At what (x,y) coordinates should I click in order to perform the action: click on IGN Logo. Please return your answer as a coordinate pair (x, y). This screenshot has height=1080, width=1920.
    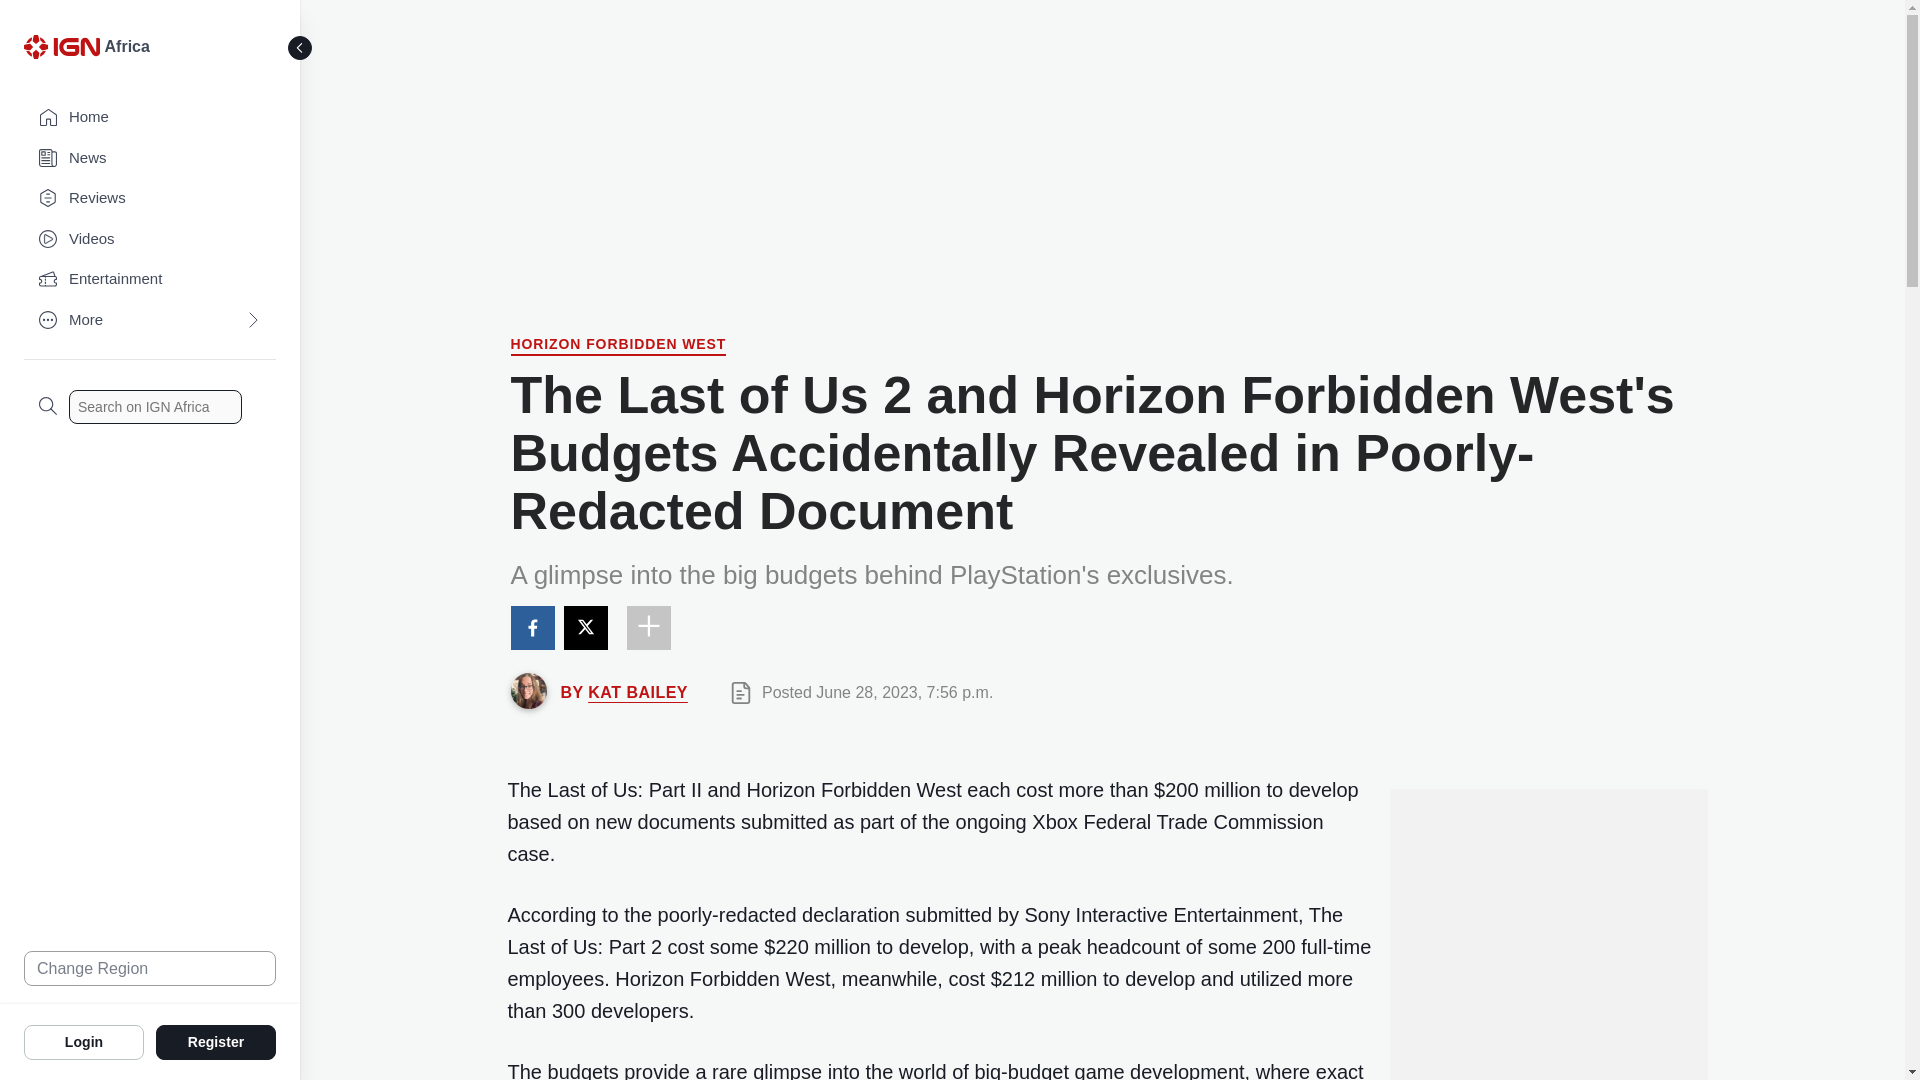
    Looking at the image, I should click on (61, 46).